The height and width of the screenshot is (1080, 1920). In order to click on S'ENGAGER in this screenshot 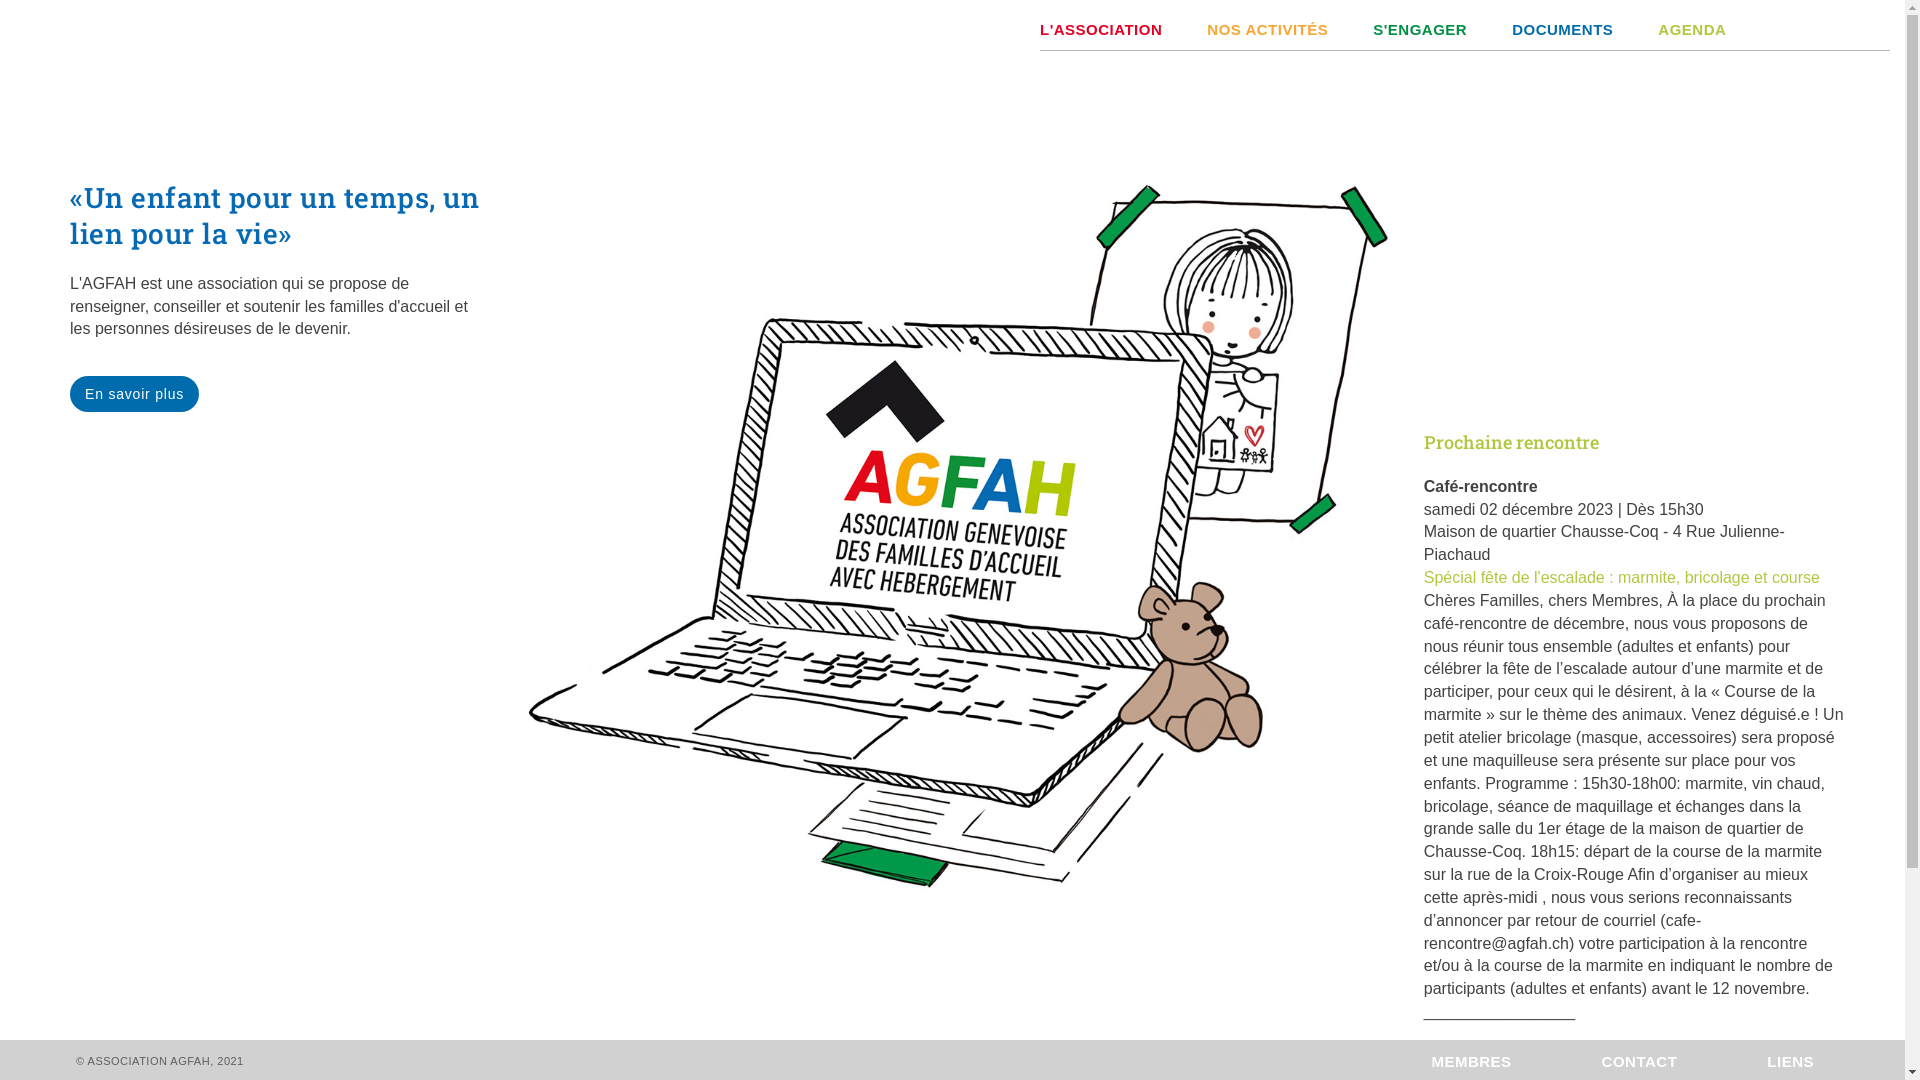, I will do `click(1398, 25)`.